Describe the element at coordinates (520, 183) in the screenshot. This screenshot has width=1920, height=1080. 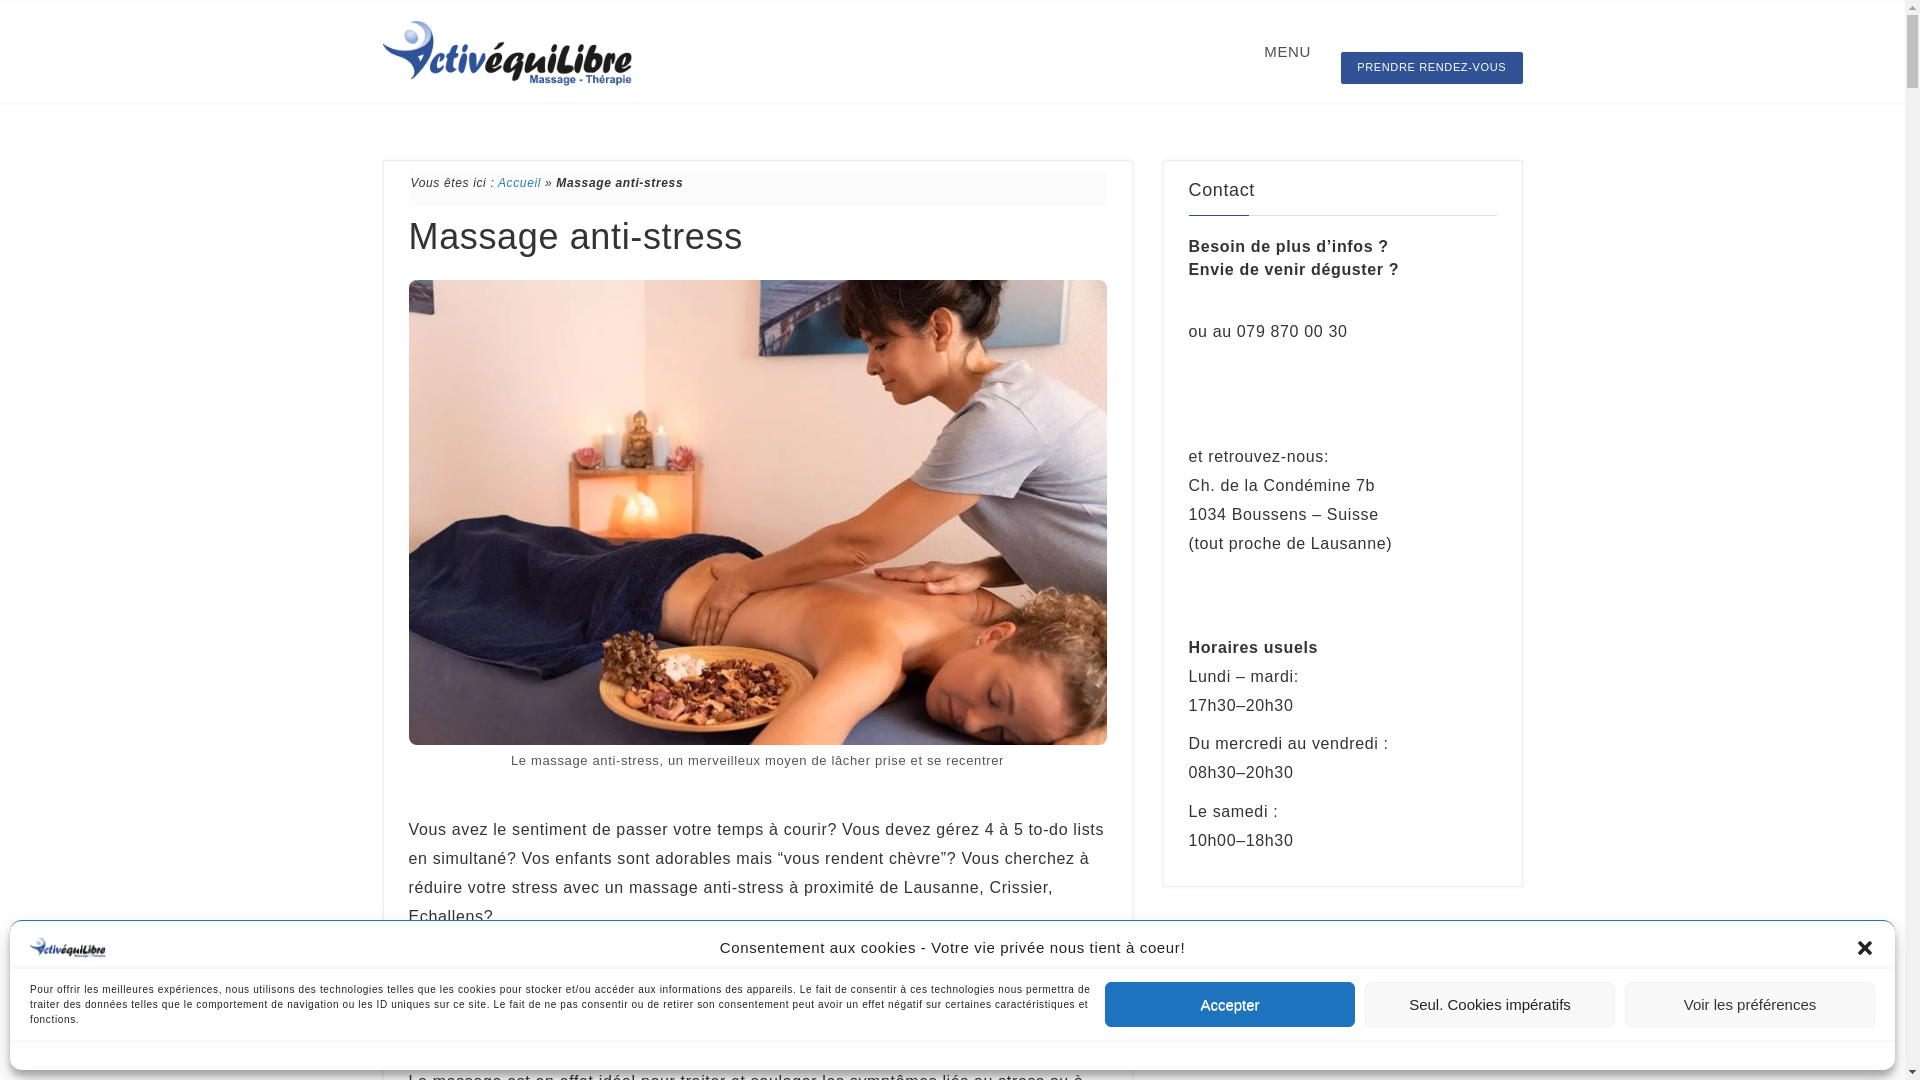
I see `Accueil` at that location.